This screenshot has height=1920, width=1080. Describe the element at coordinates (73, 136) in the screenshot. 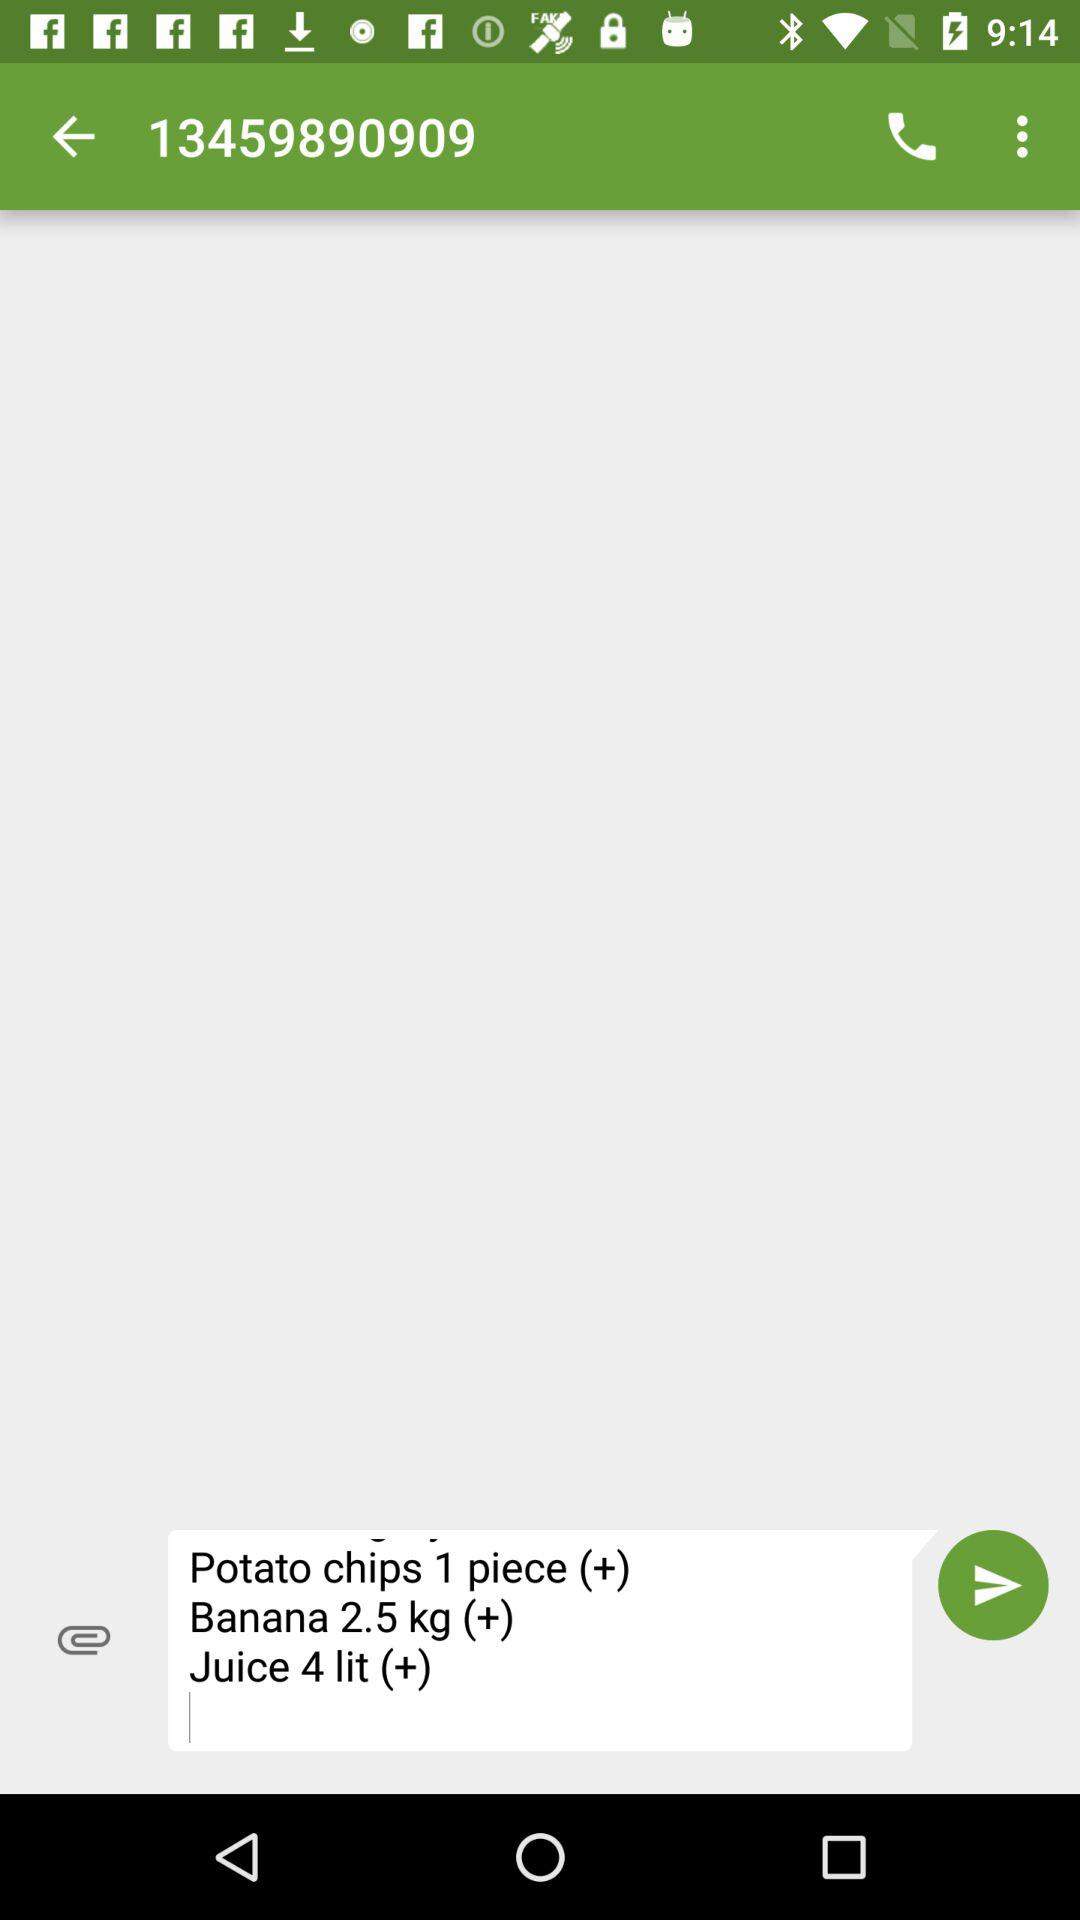

I see `launch the icon next to the 13459890909 icon` at that location.